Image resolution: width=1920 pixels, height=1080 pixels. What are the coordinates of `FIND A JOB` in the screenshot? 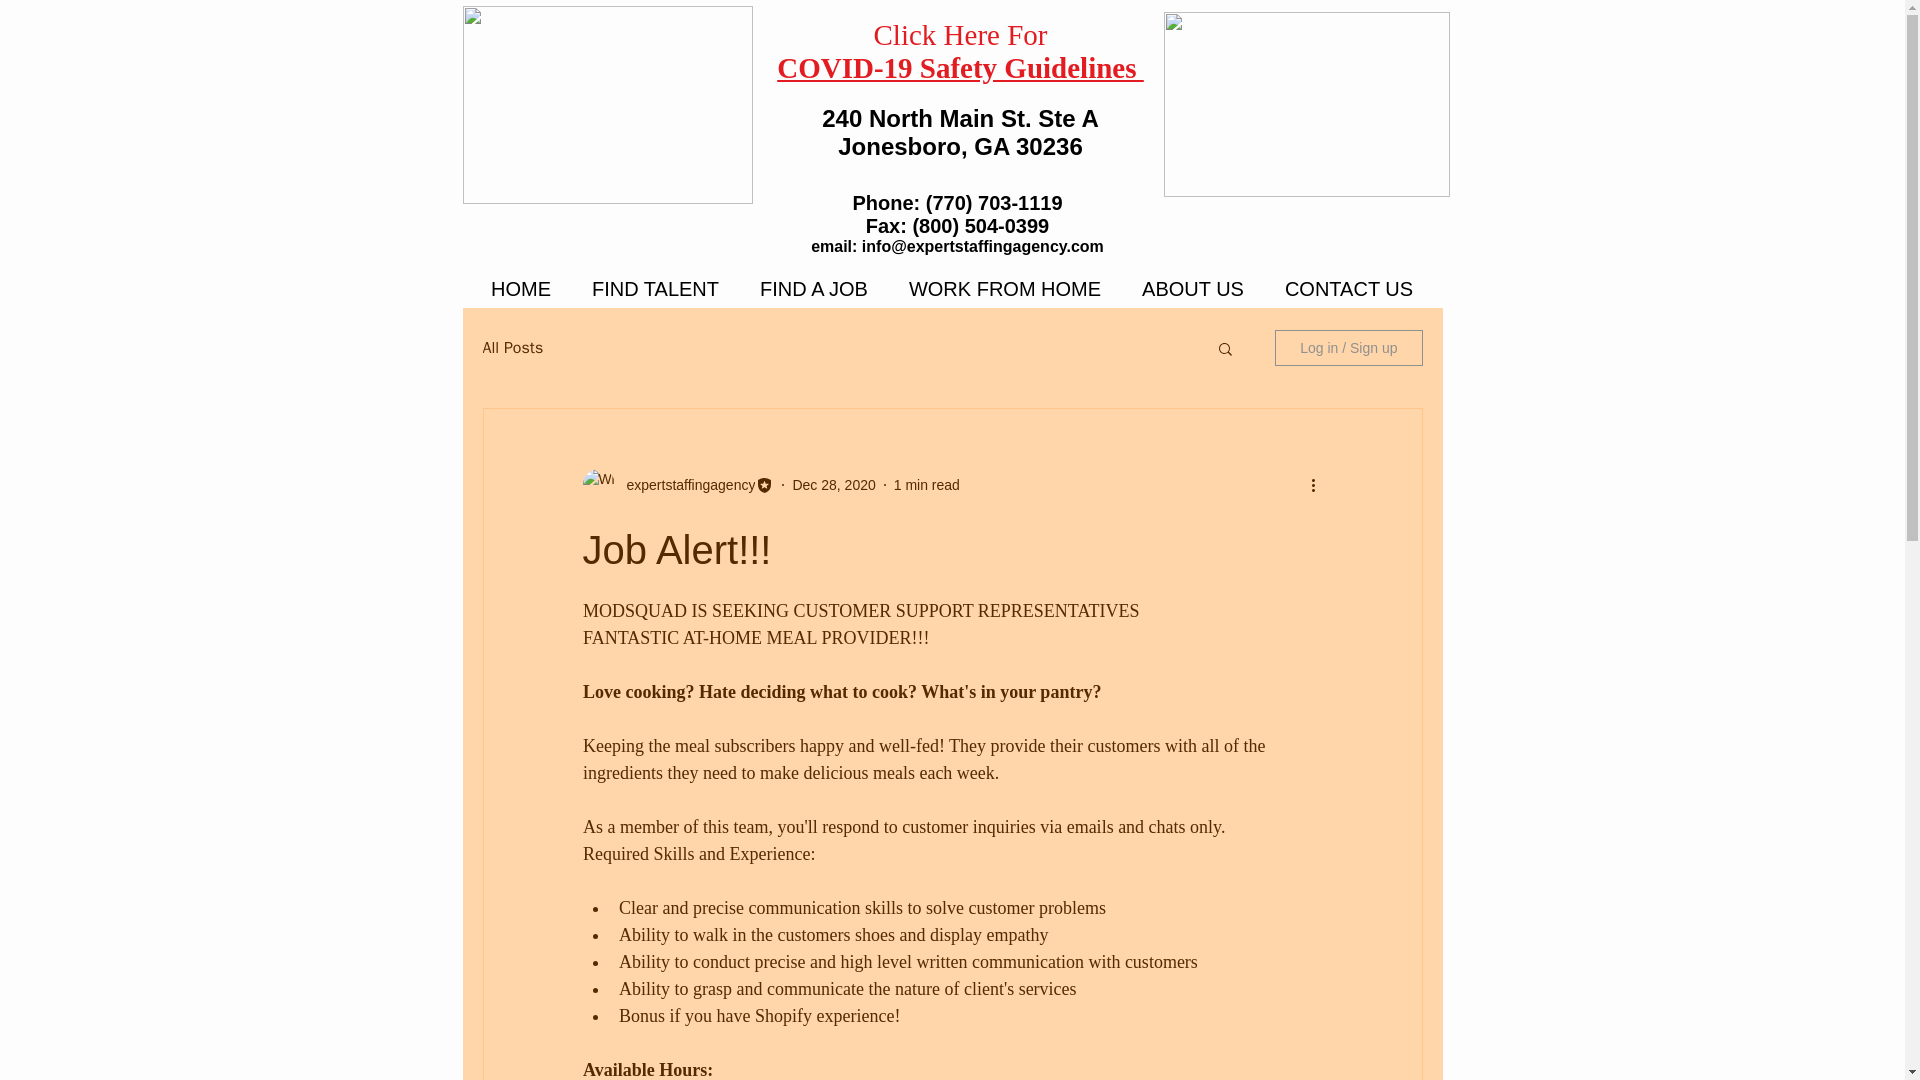 It's located at (814, 288).